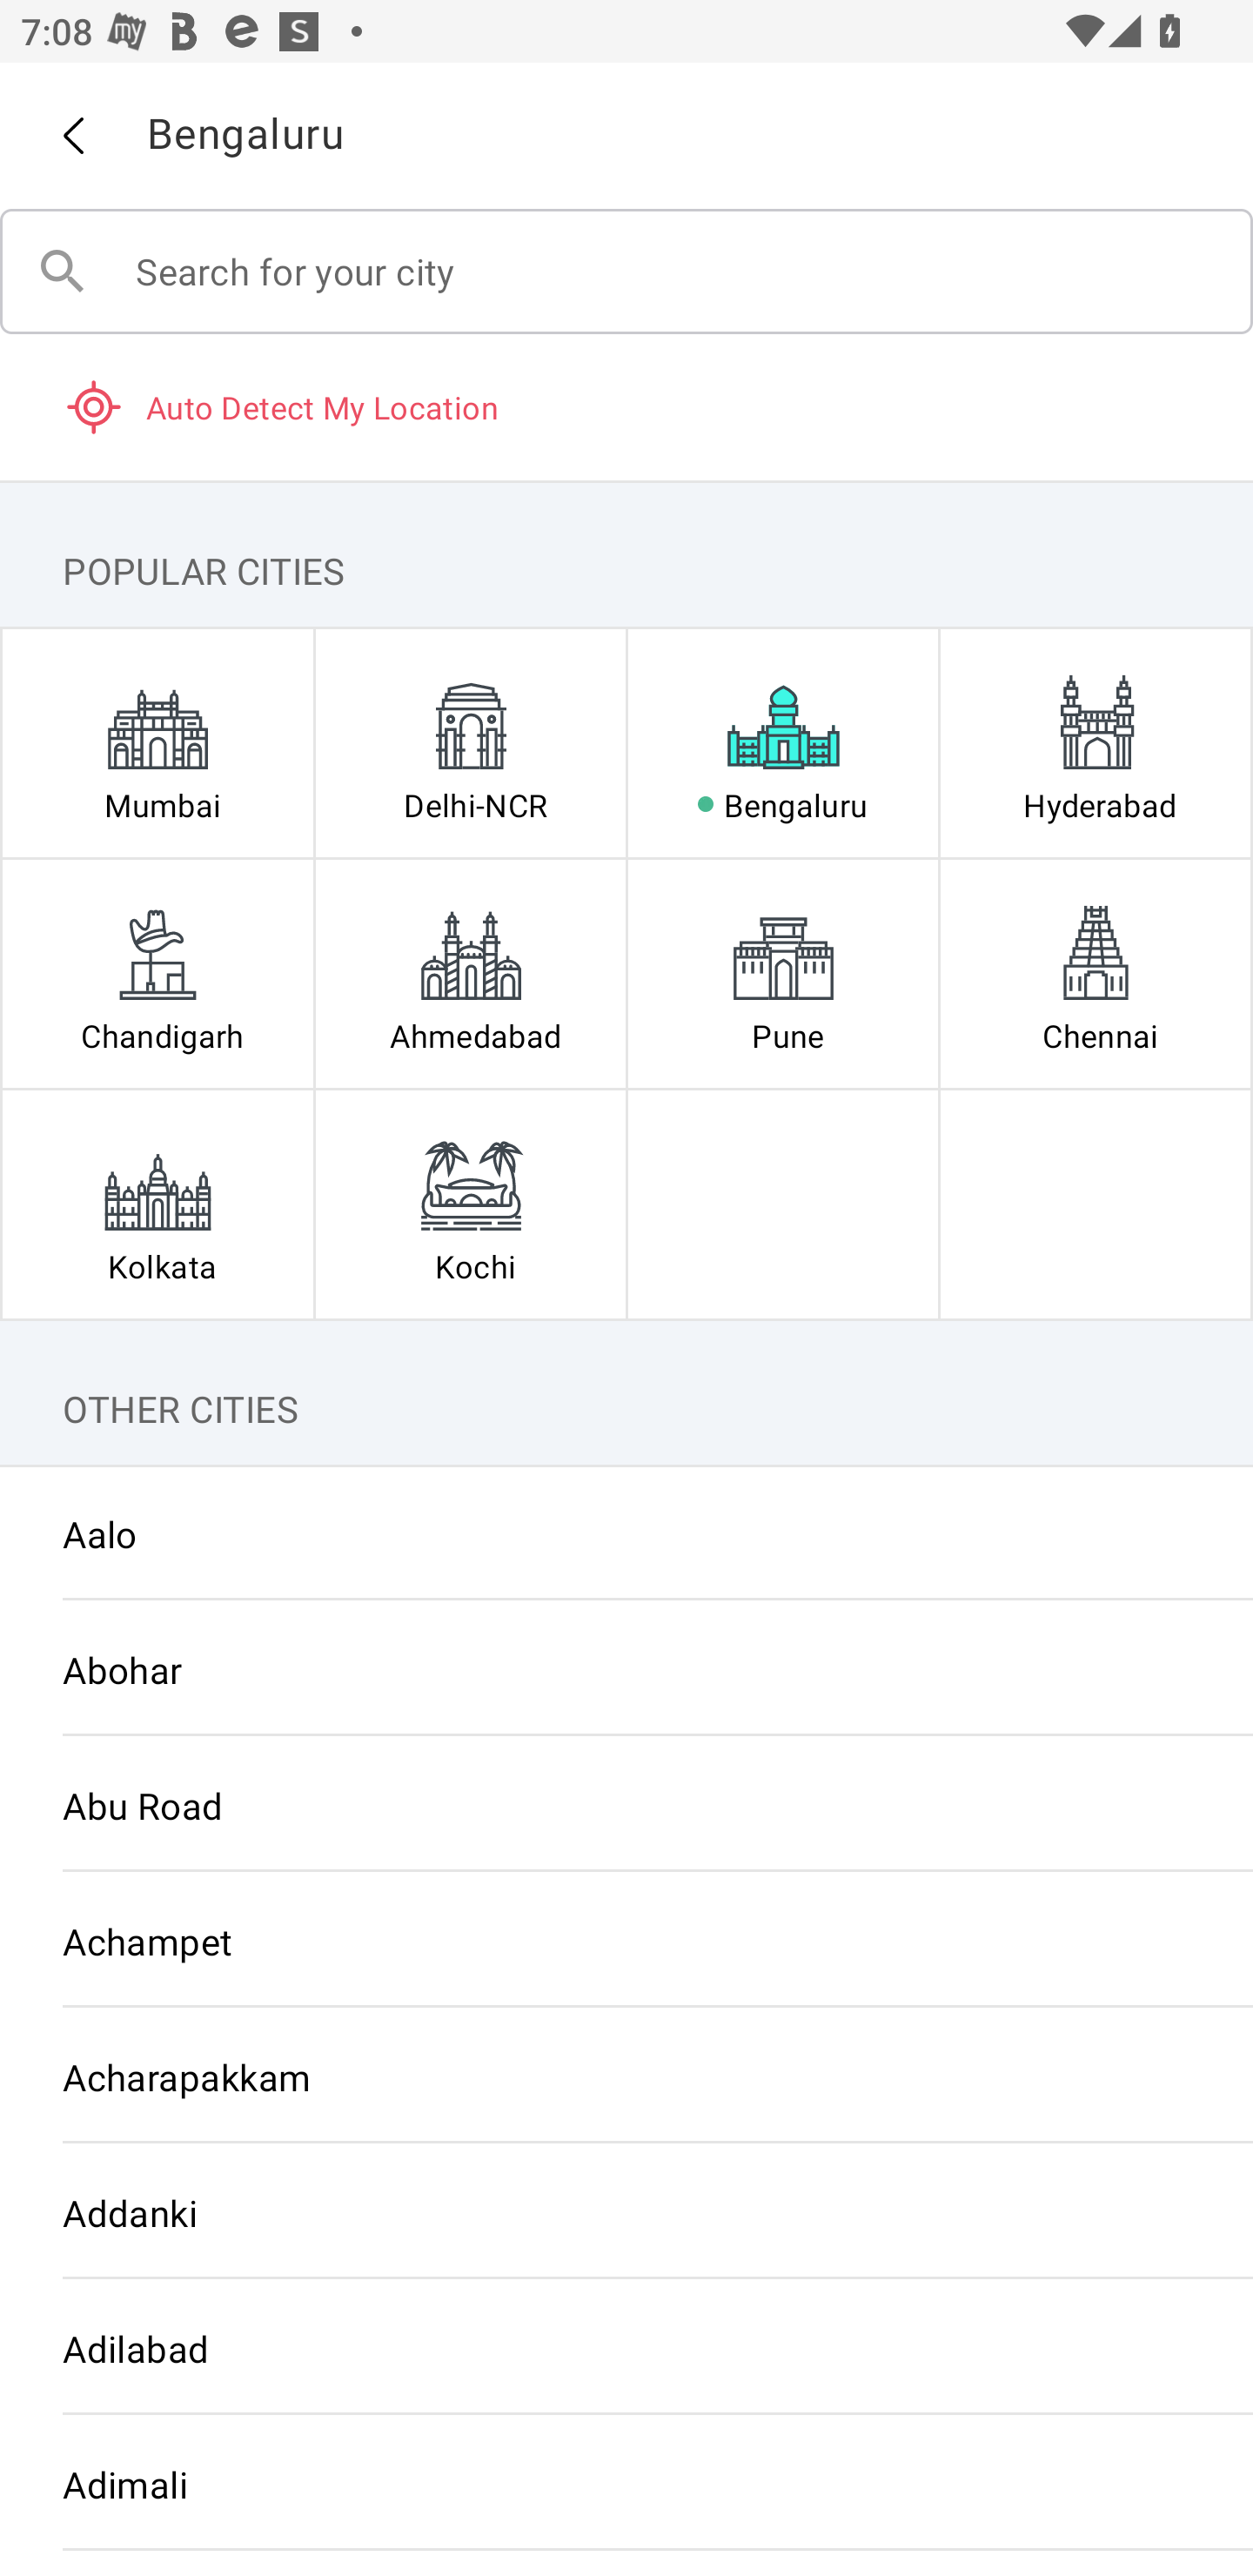 Image resolution: width=1253 pixels, height=2576 pixels. Describe the element at coordinates (626, 2349) in the screenshot. I see `Adilabad` at that location.